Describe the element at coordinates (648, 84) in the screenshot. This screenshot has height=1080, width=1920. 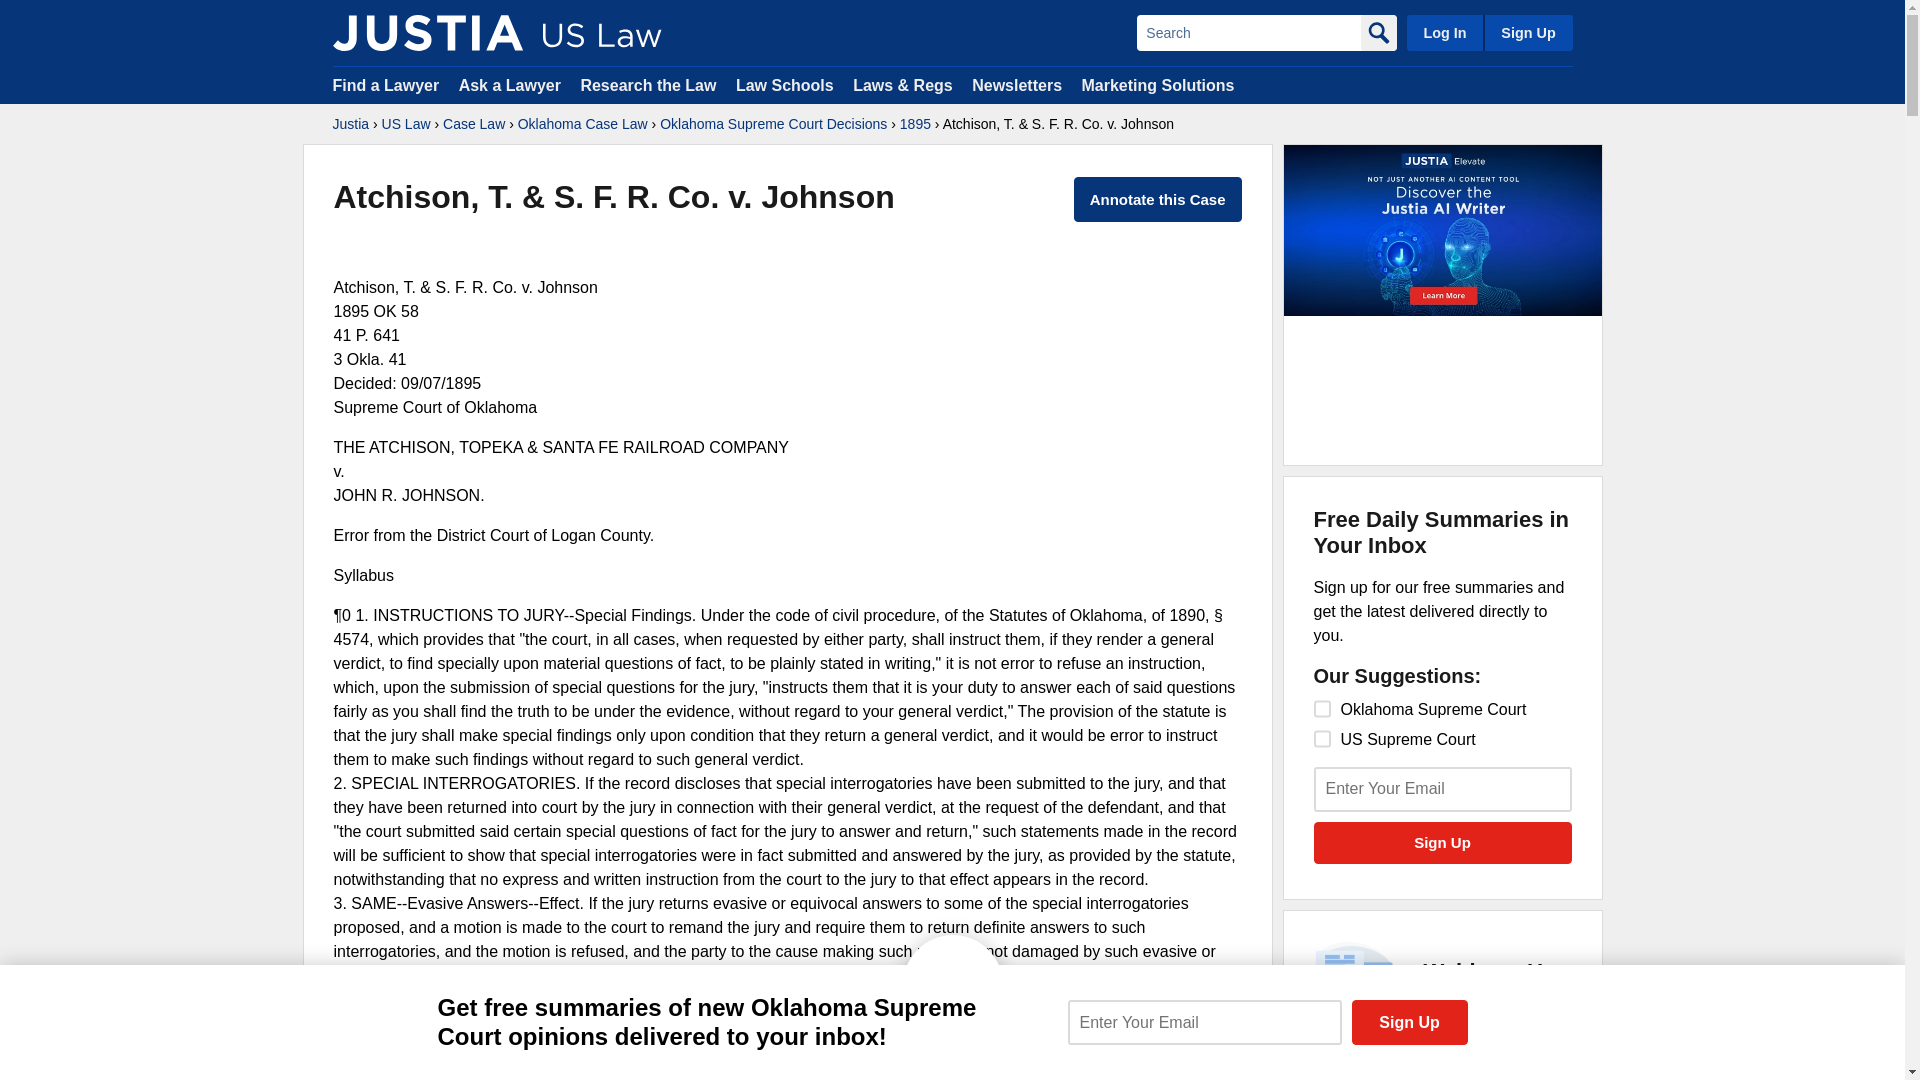
I see `Research the Law` at that location.